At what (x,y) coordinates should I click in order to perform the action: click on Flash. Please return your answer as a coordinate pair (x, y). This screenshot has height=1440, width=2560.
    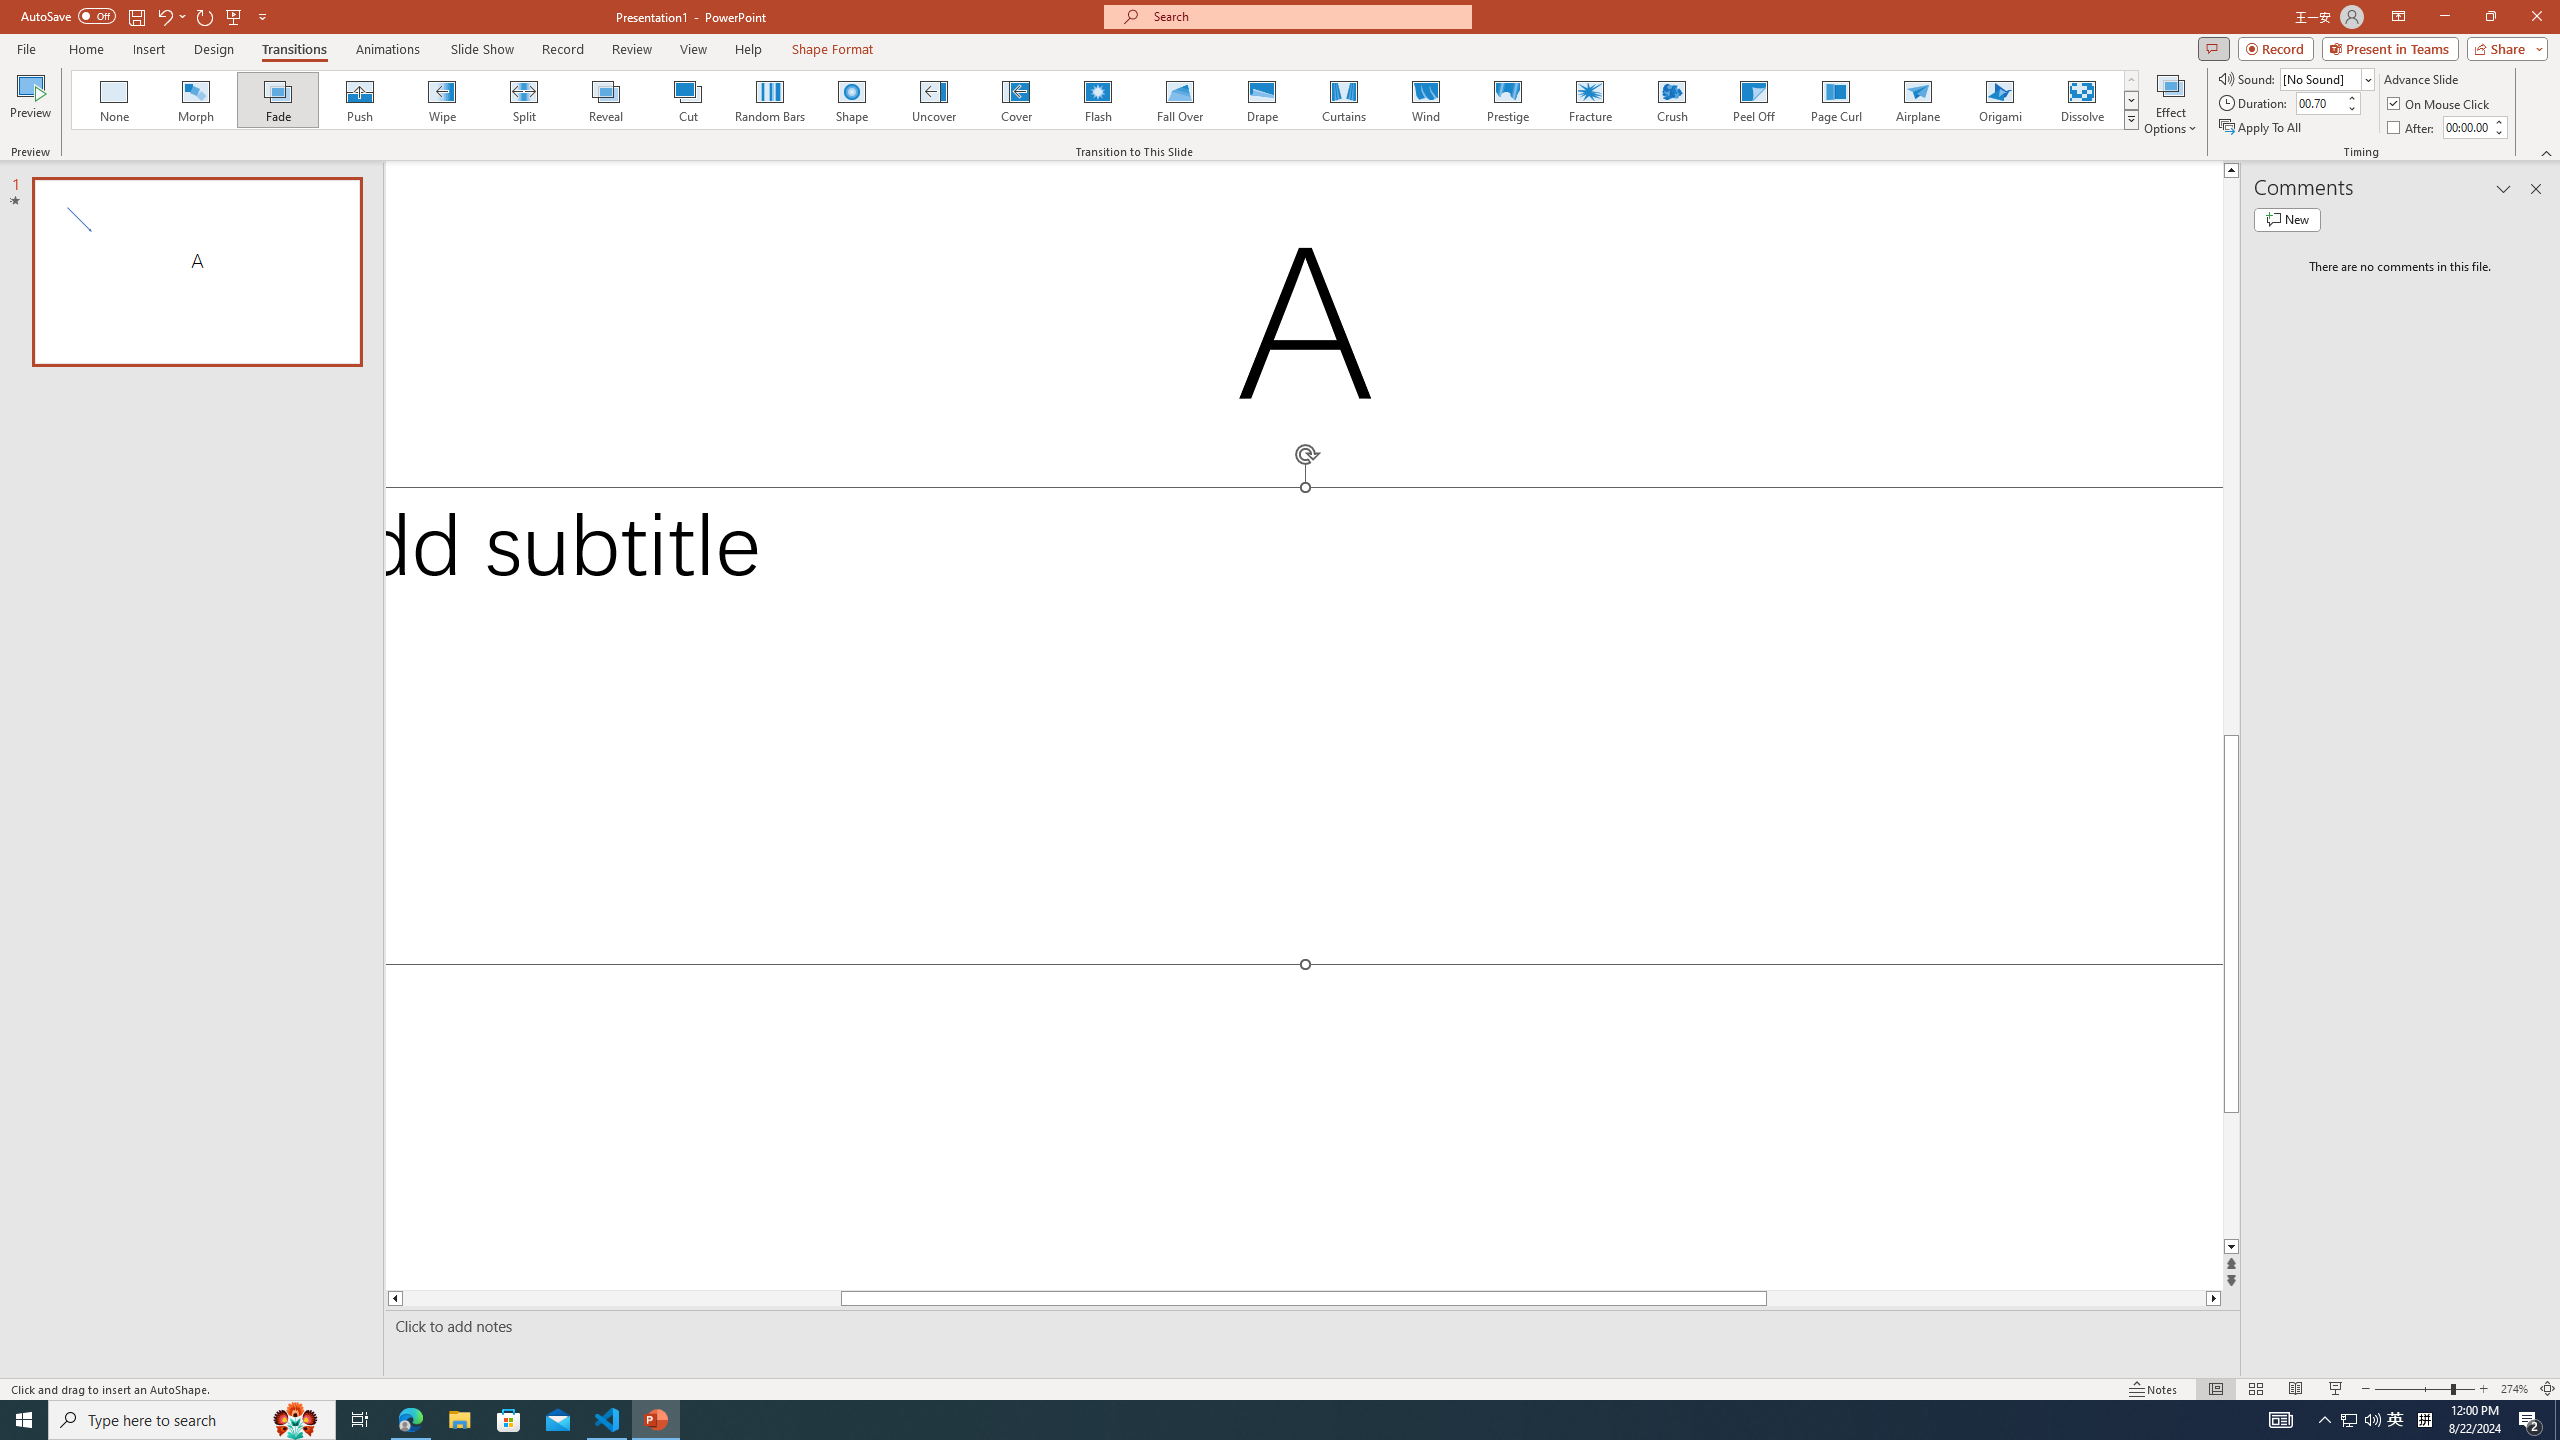
    Looking at the image, I should click on (1098, 100).